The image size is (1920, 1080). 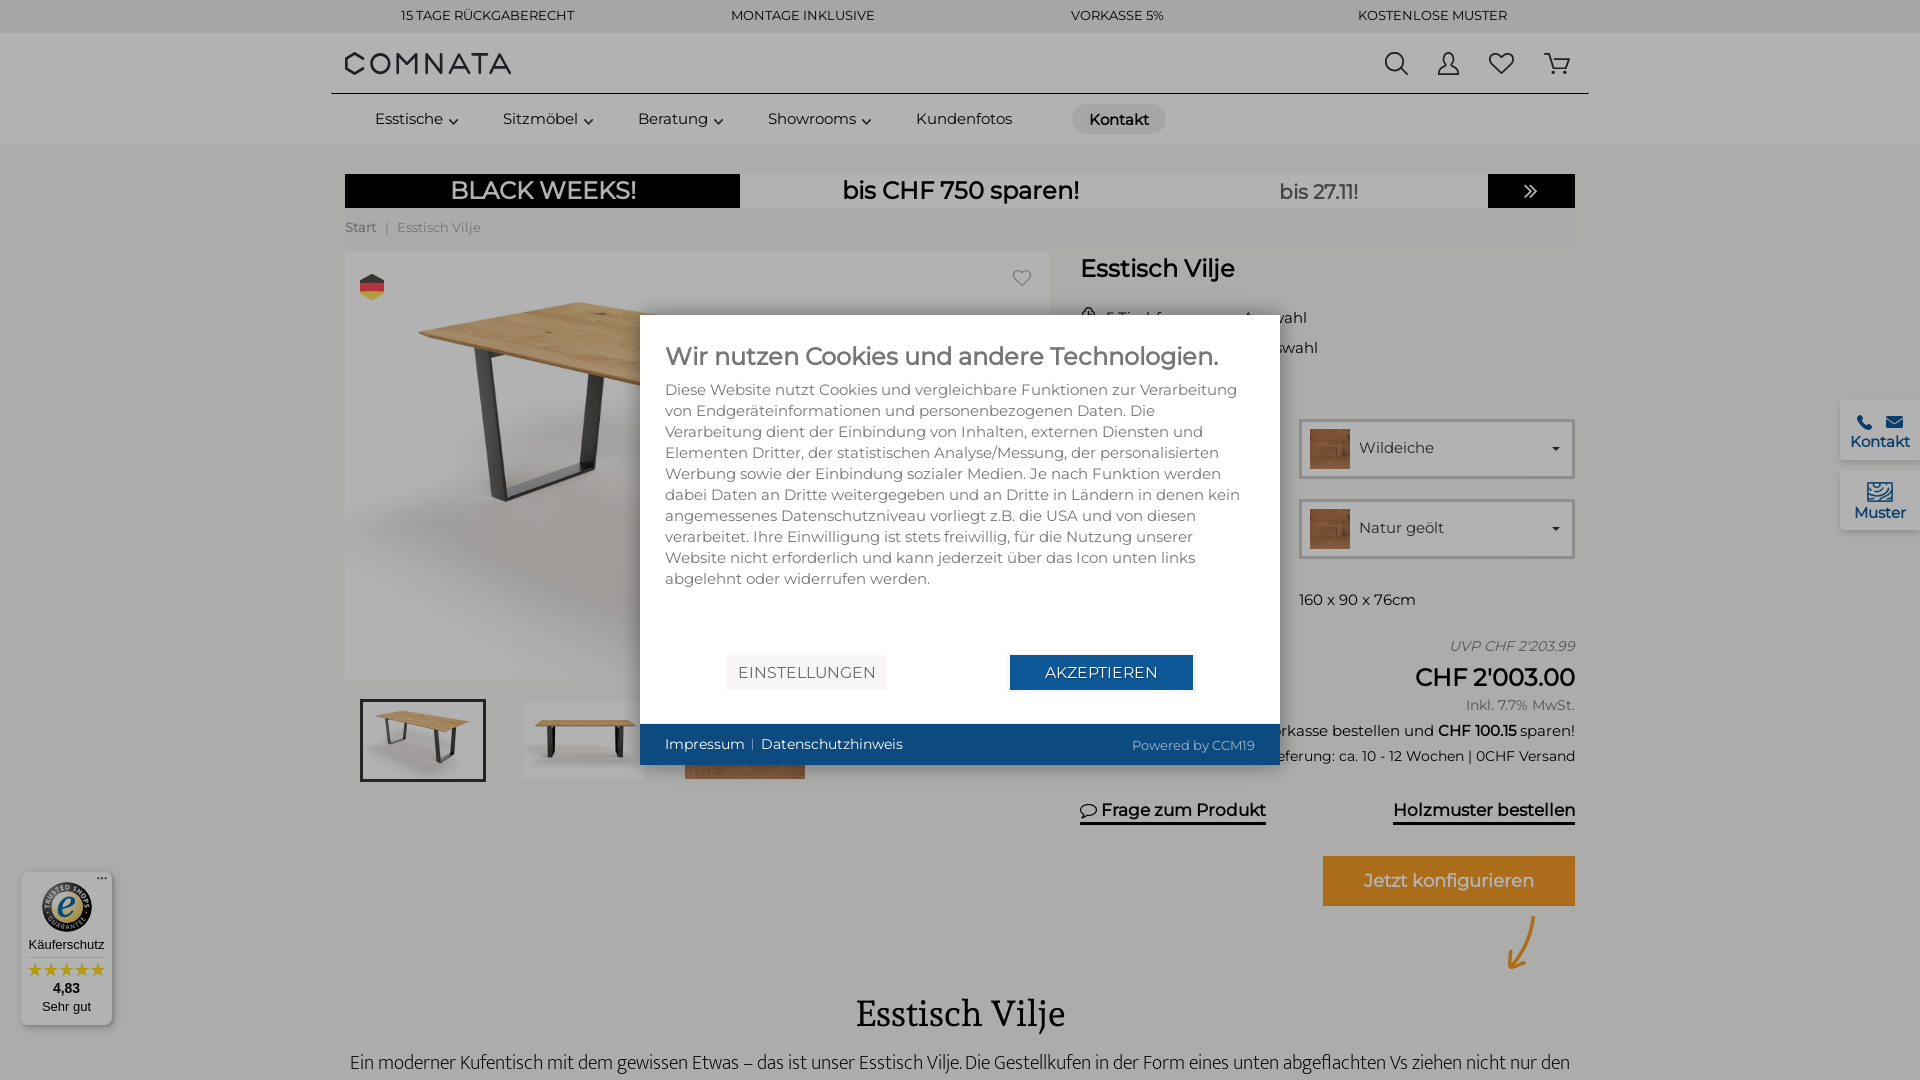 What do you see at coordinates (705, 745) in the screenshot?
I see `Impressum` at bounding box center [705, 745].